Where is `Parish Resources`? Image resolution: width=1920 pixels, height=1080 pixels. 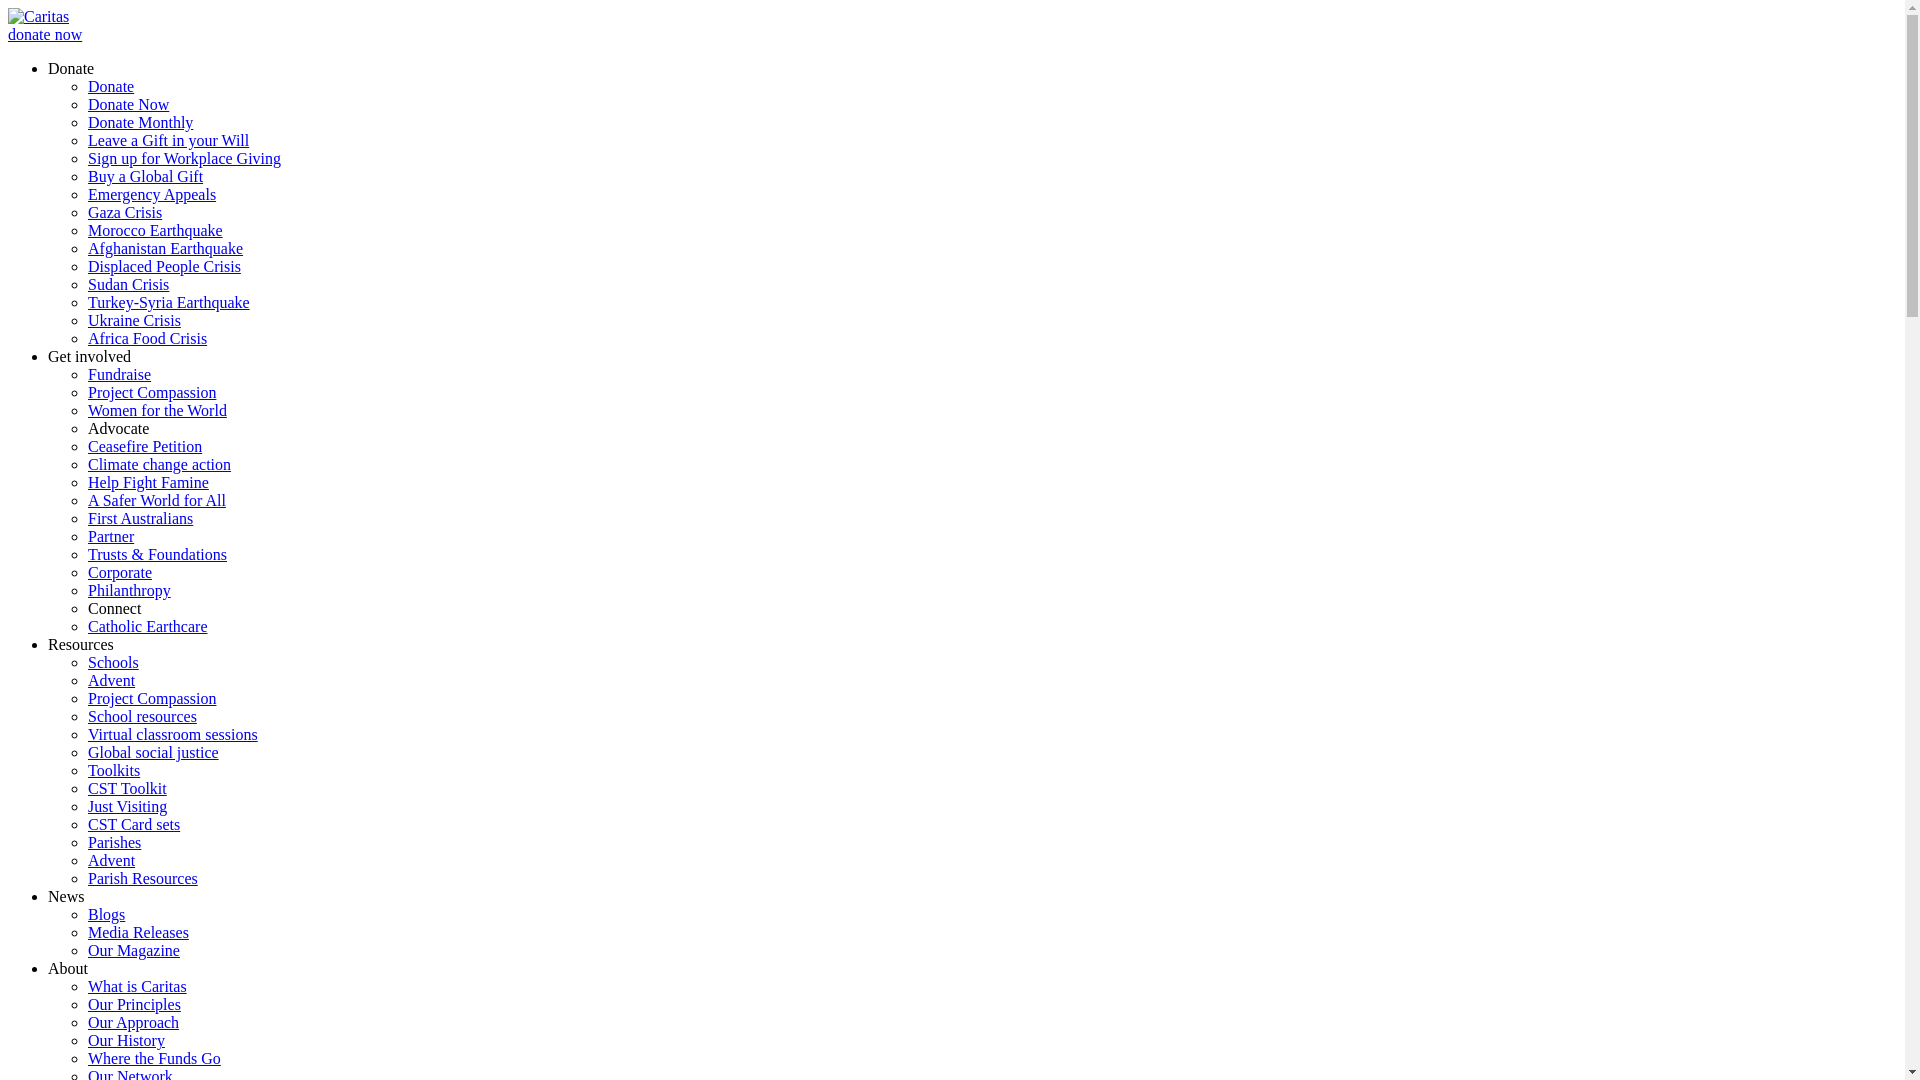 Parish Resources is located at coordinates (143, 878).